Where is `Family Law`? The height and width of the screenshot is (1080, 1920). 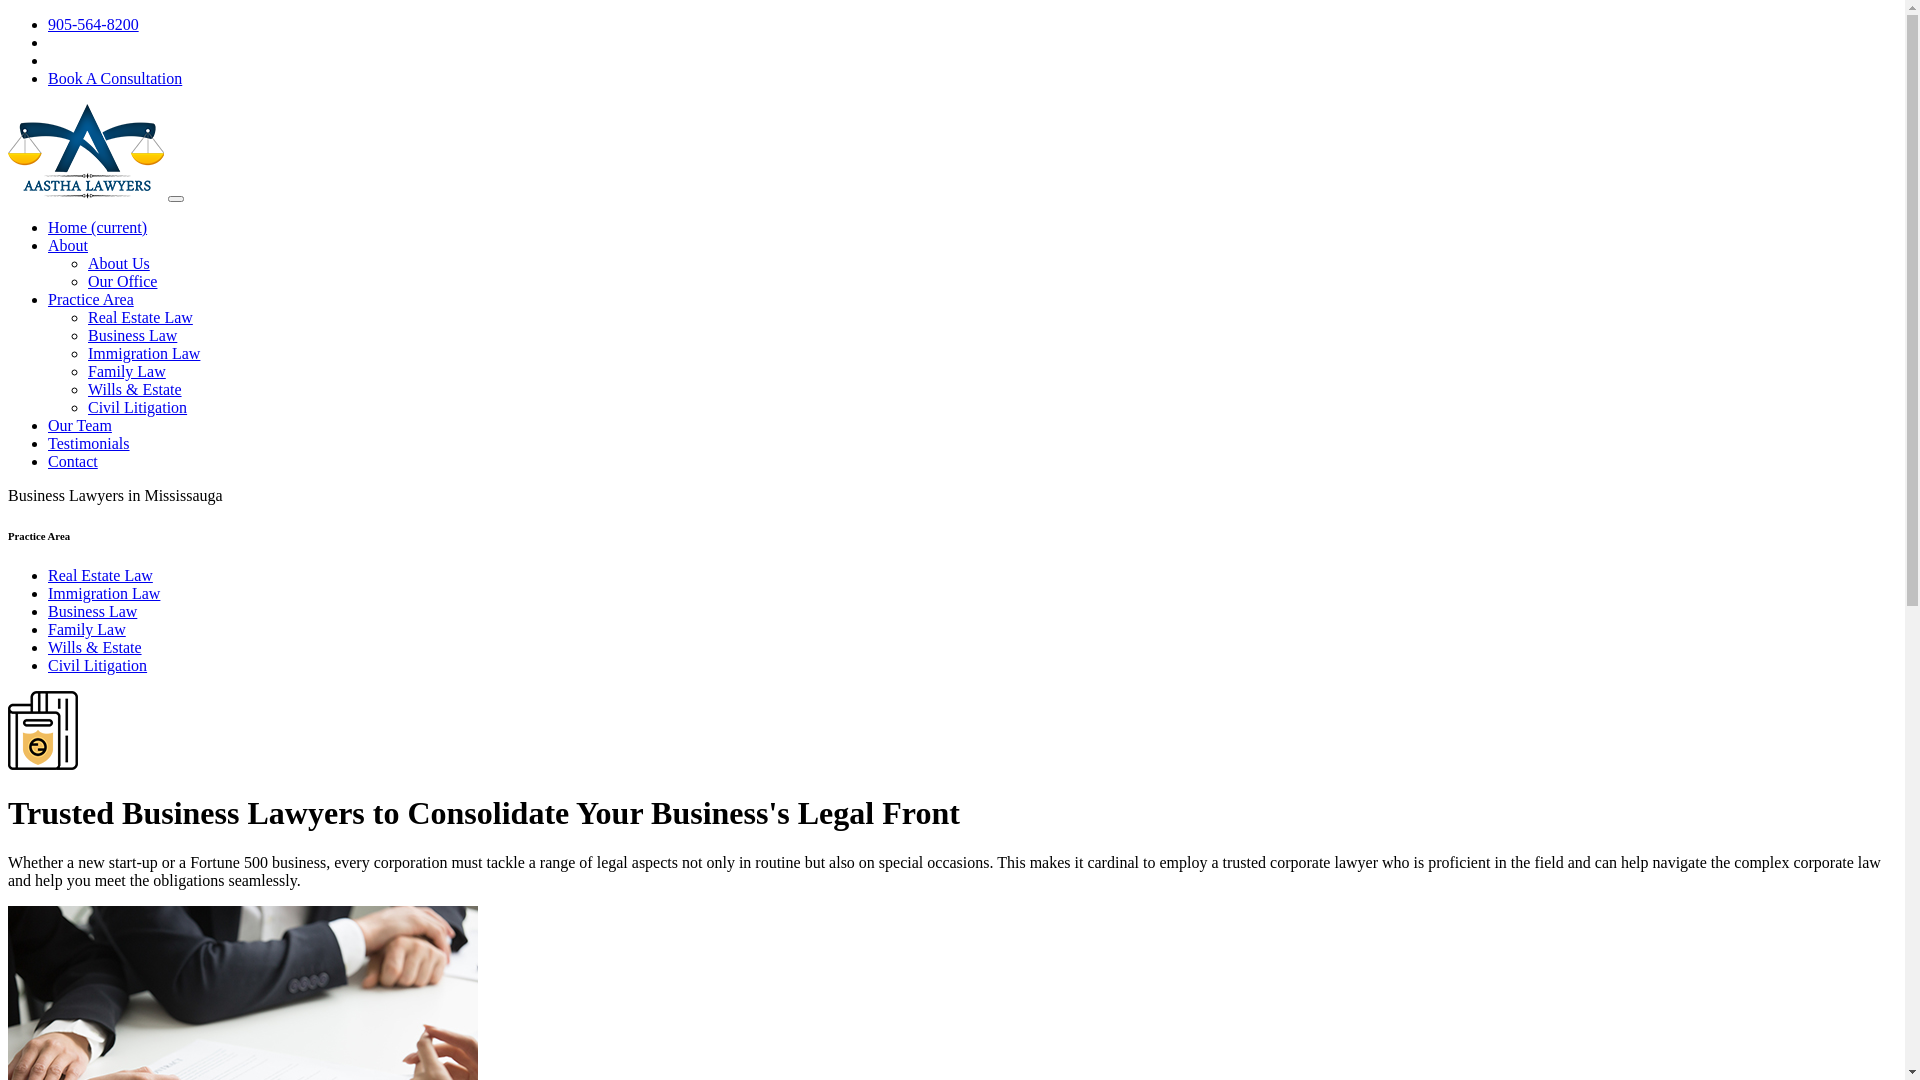
Family Law is located at coordinates (127, 372).